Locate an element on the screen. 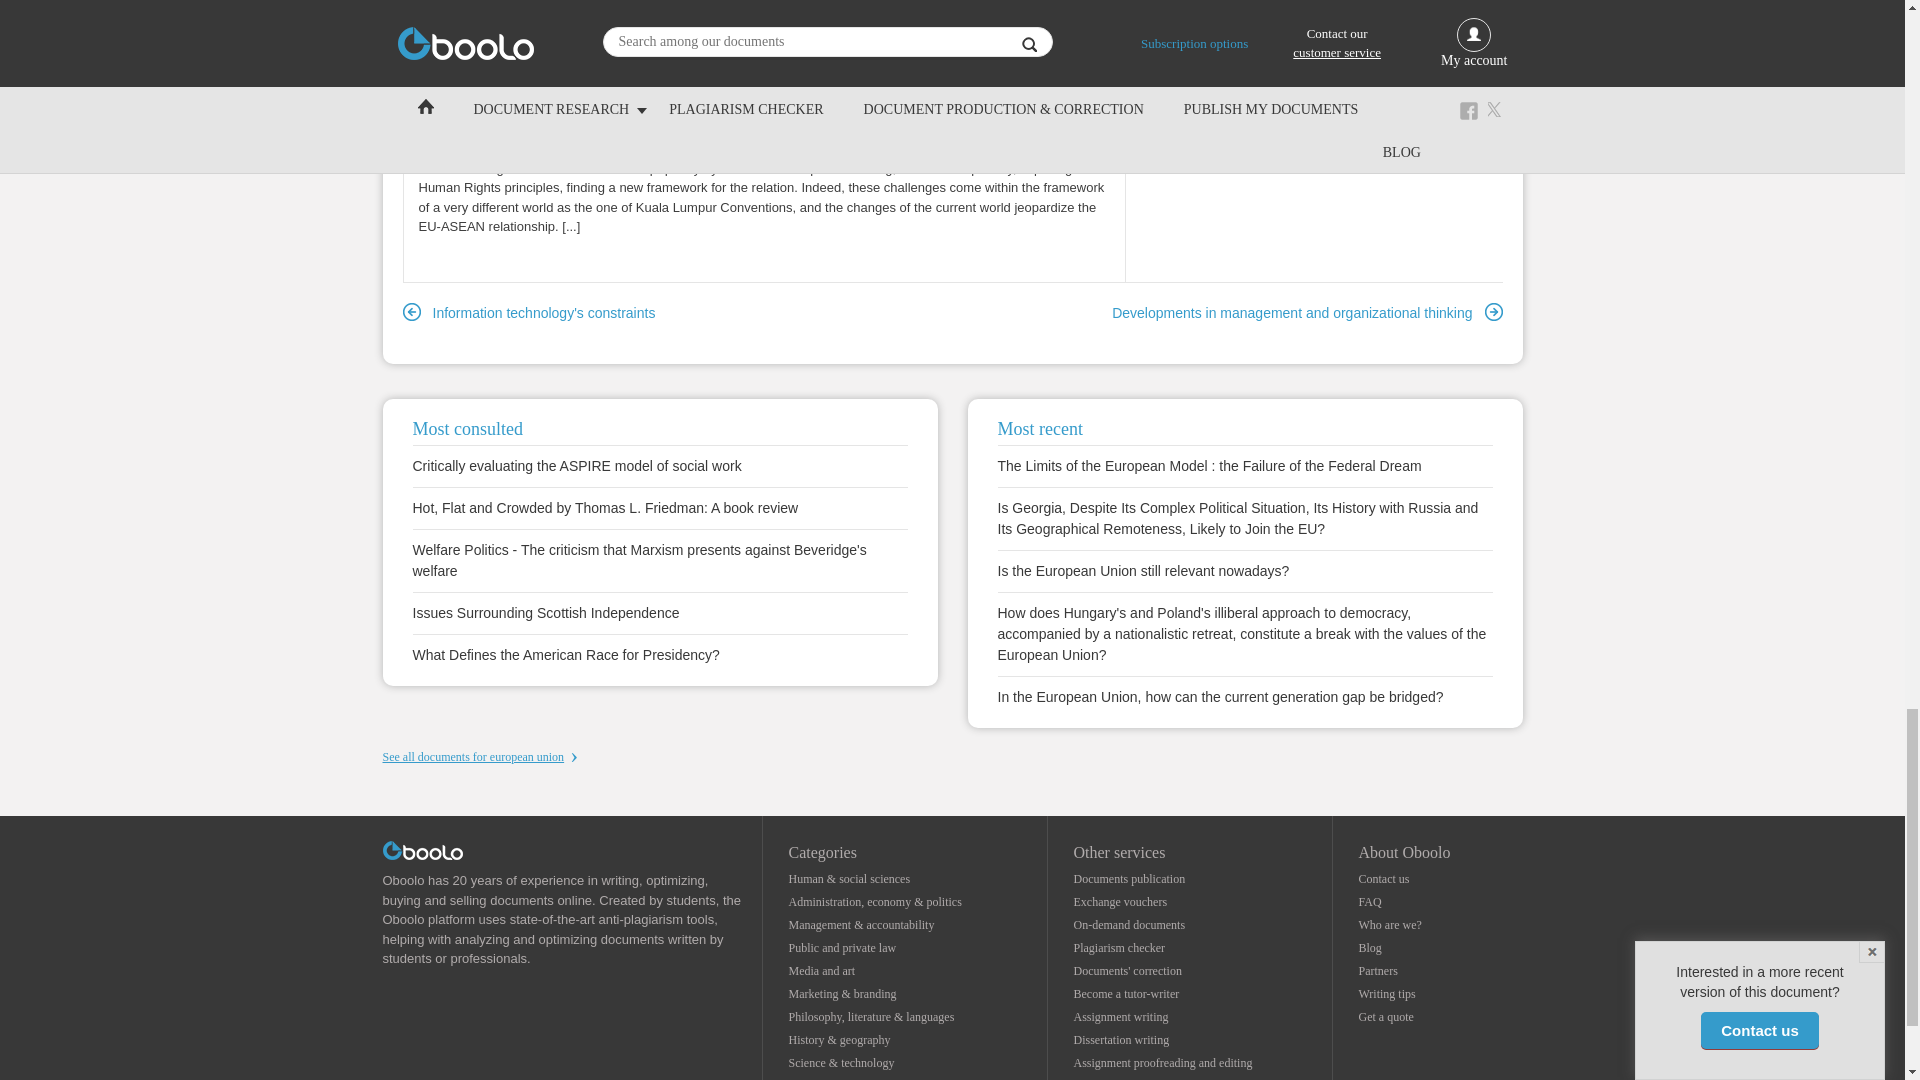 The width and height of the screenshot is (1920, 1080). What Defines the American Race for Presidency? is located at coordinates (565, 656).